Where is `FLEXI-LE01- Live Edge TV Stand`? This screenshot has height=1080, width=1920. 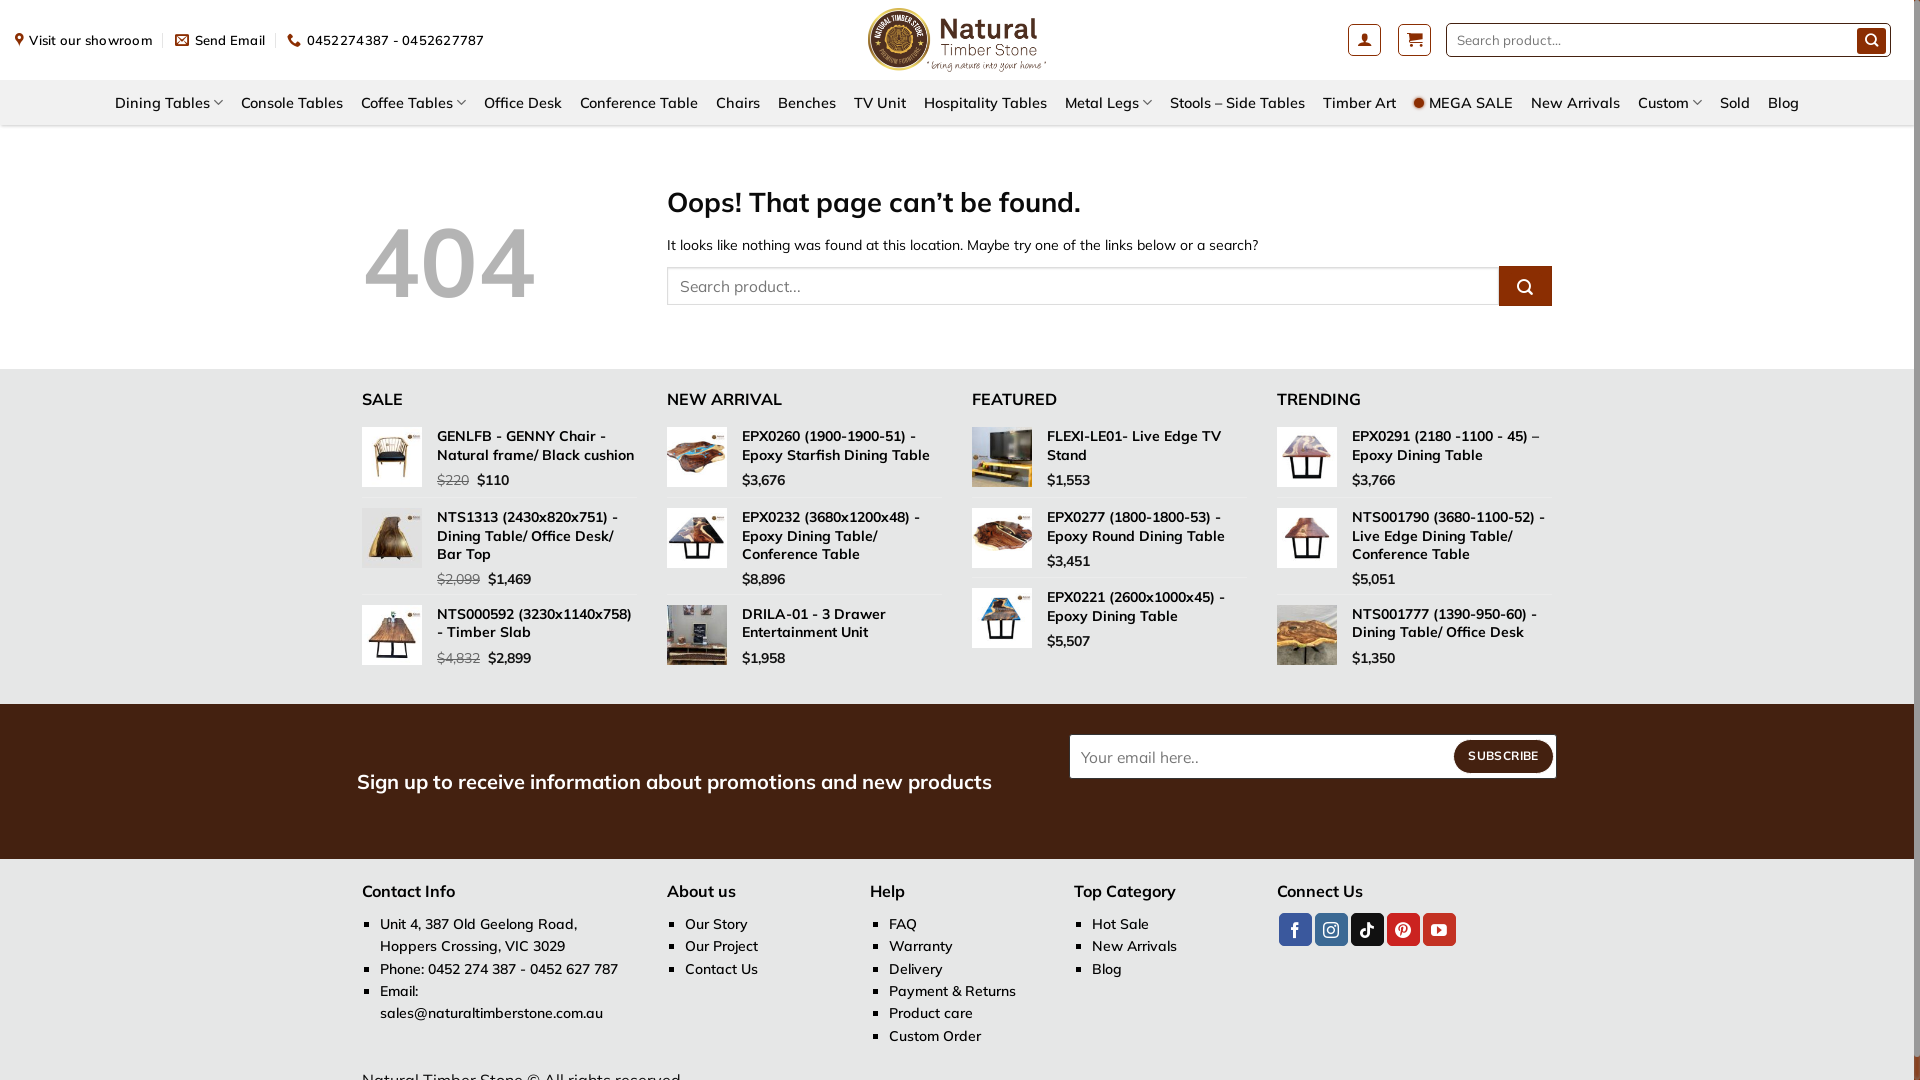 FLEXI-LE01- Live Edge TV Stand is located at coordinates (1147, 445).